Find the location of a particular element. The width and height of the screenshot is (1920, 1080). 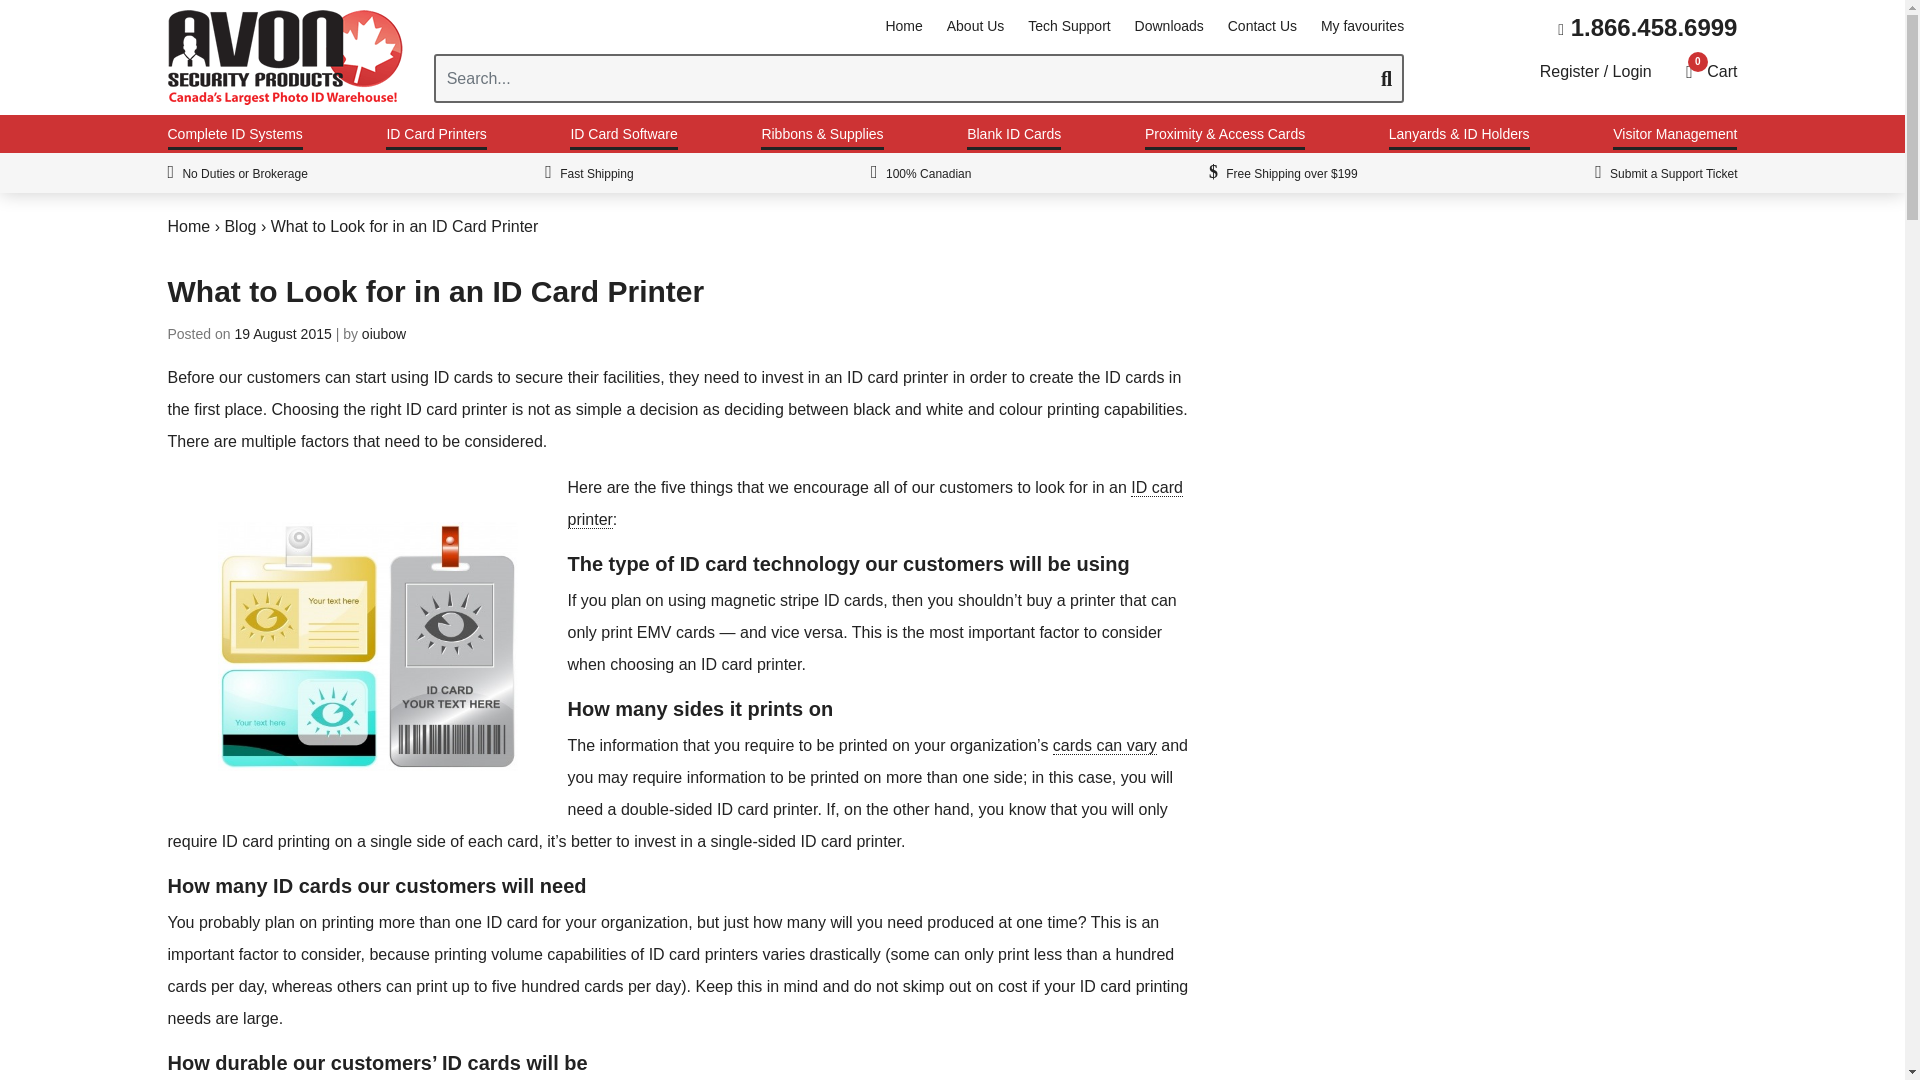

ID Card Printers is located at coordinates (435, 138).